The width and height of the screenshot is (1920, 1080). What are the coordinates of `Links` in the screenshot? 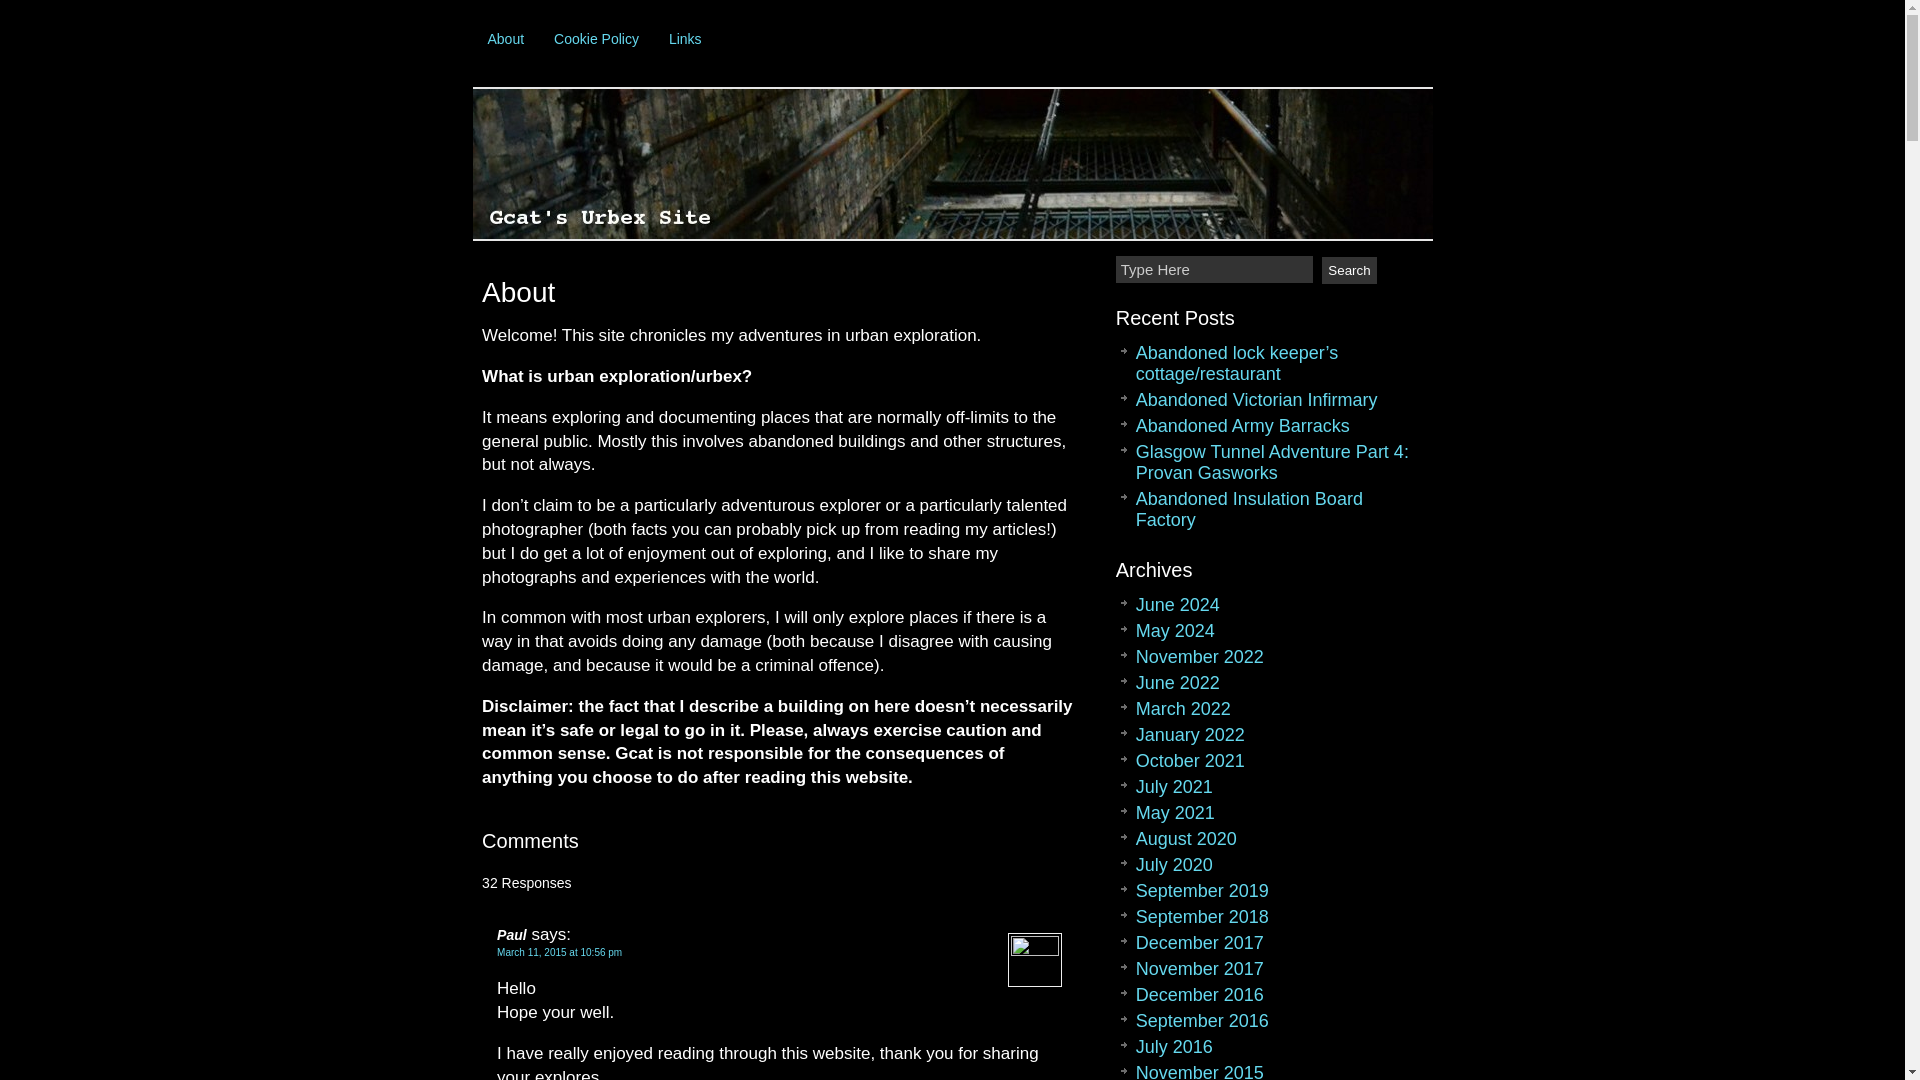 It's located at (685, 38).